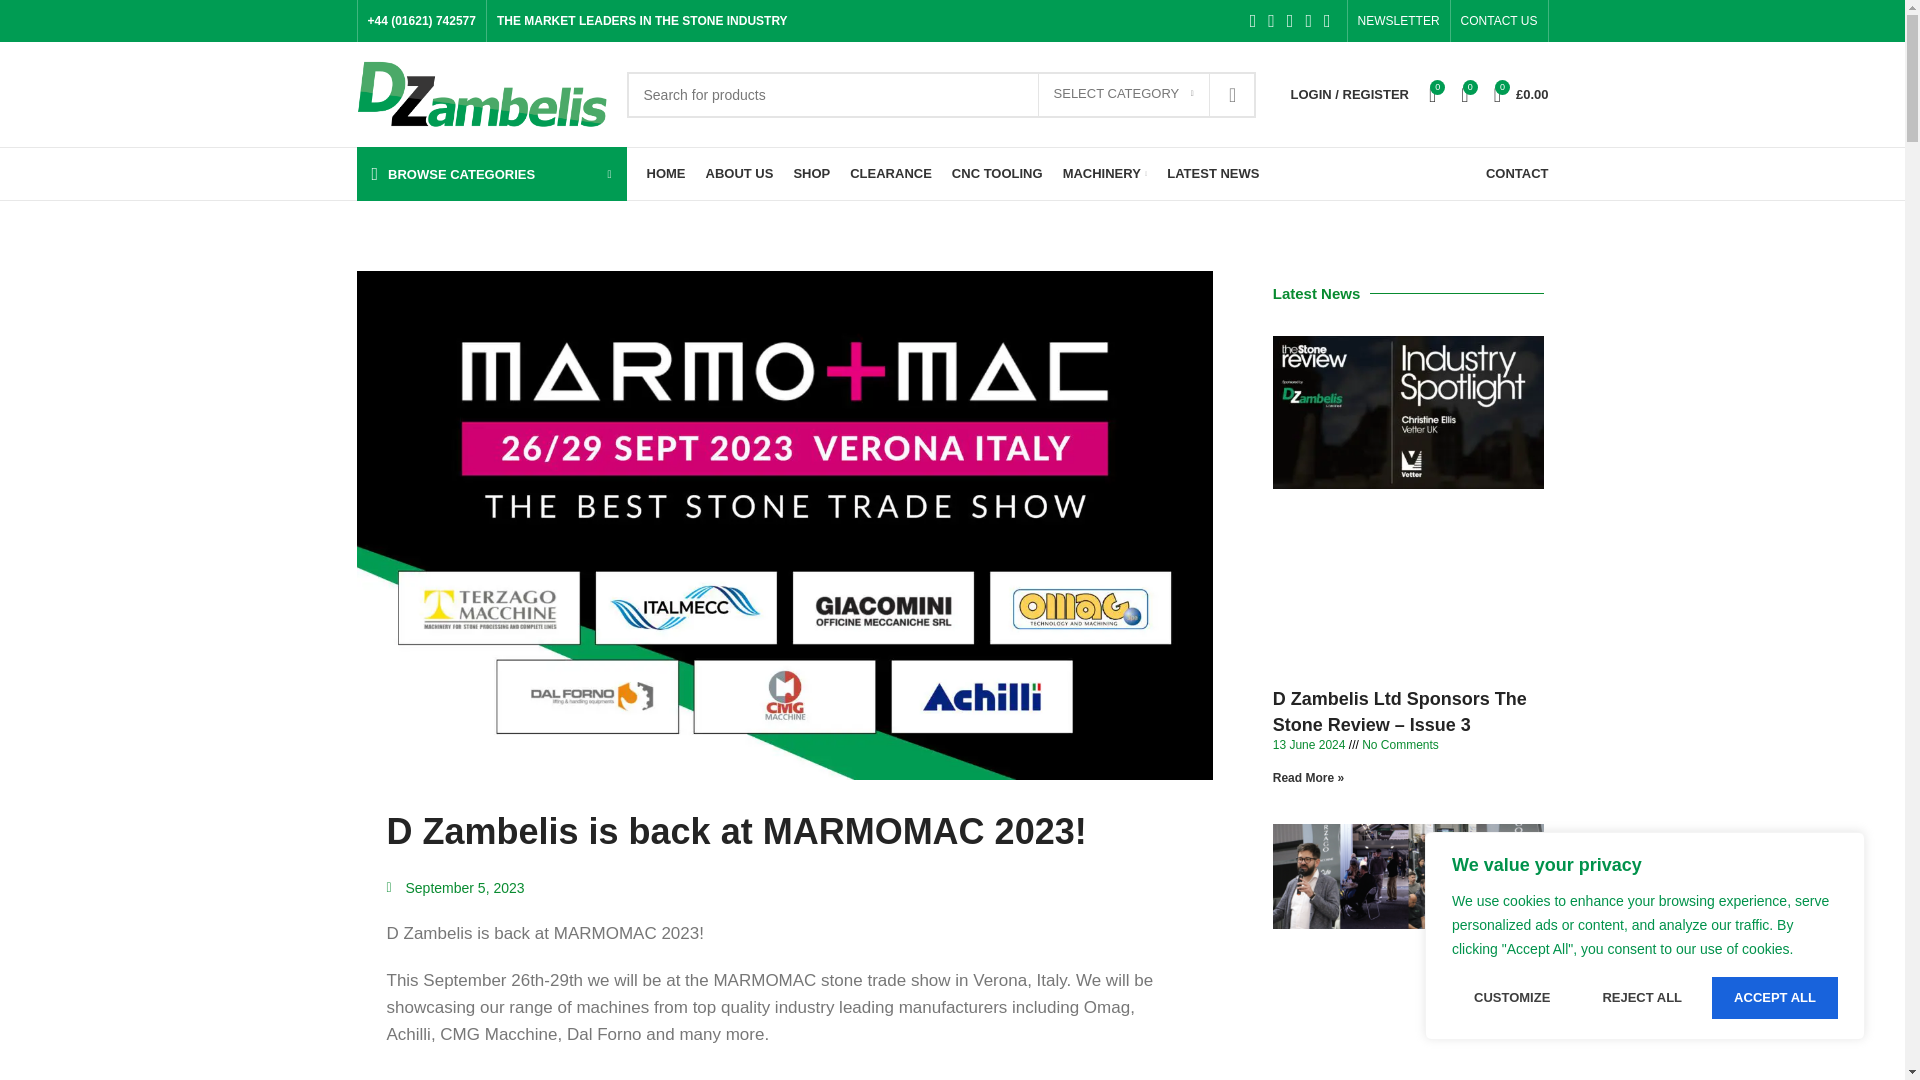  What do you see at coordinates (1512, 998) in the screenshot?
I see `CUSTOMIZE` at bounding box center [1512, 998].